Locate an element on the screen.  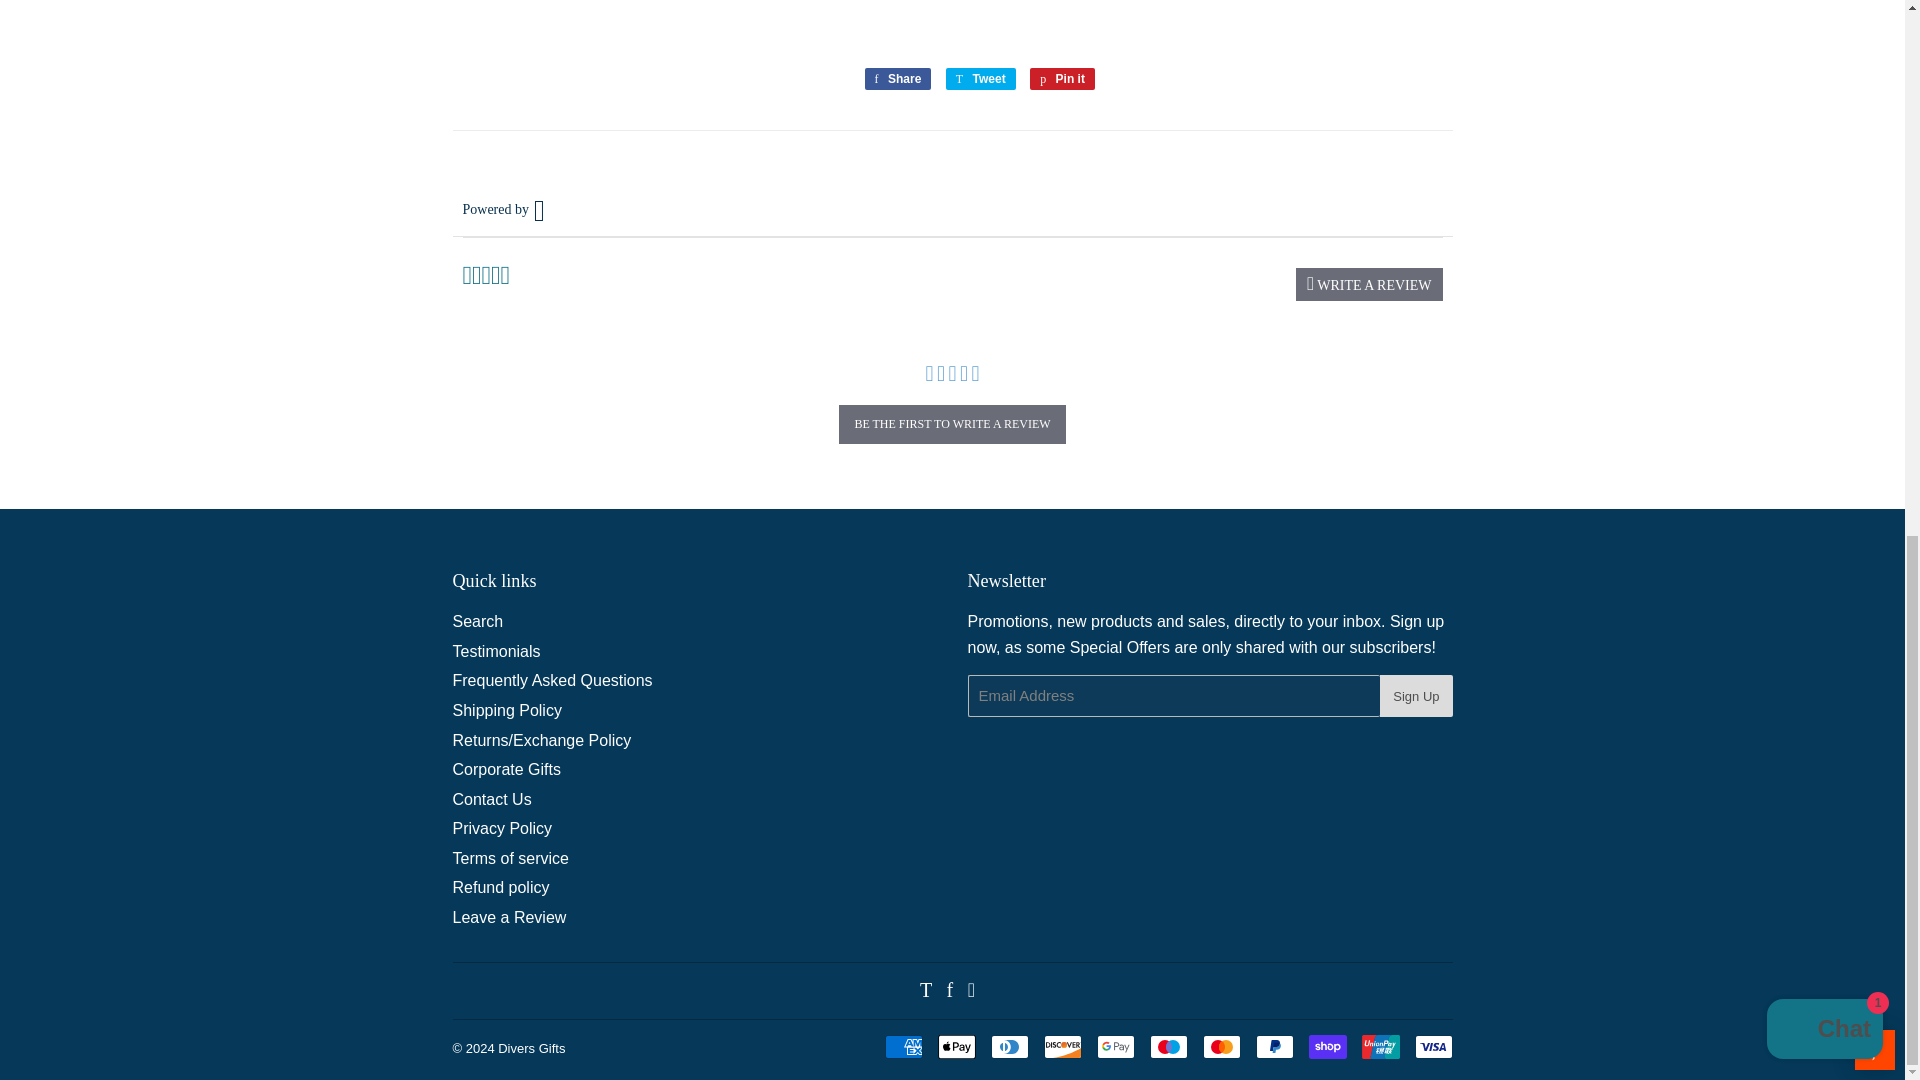
Union Pay is located at coordinates (1380, 1046).